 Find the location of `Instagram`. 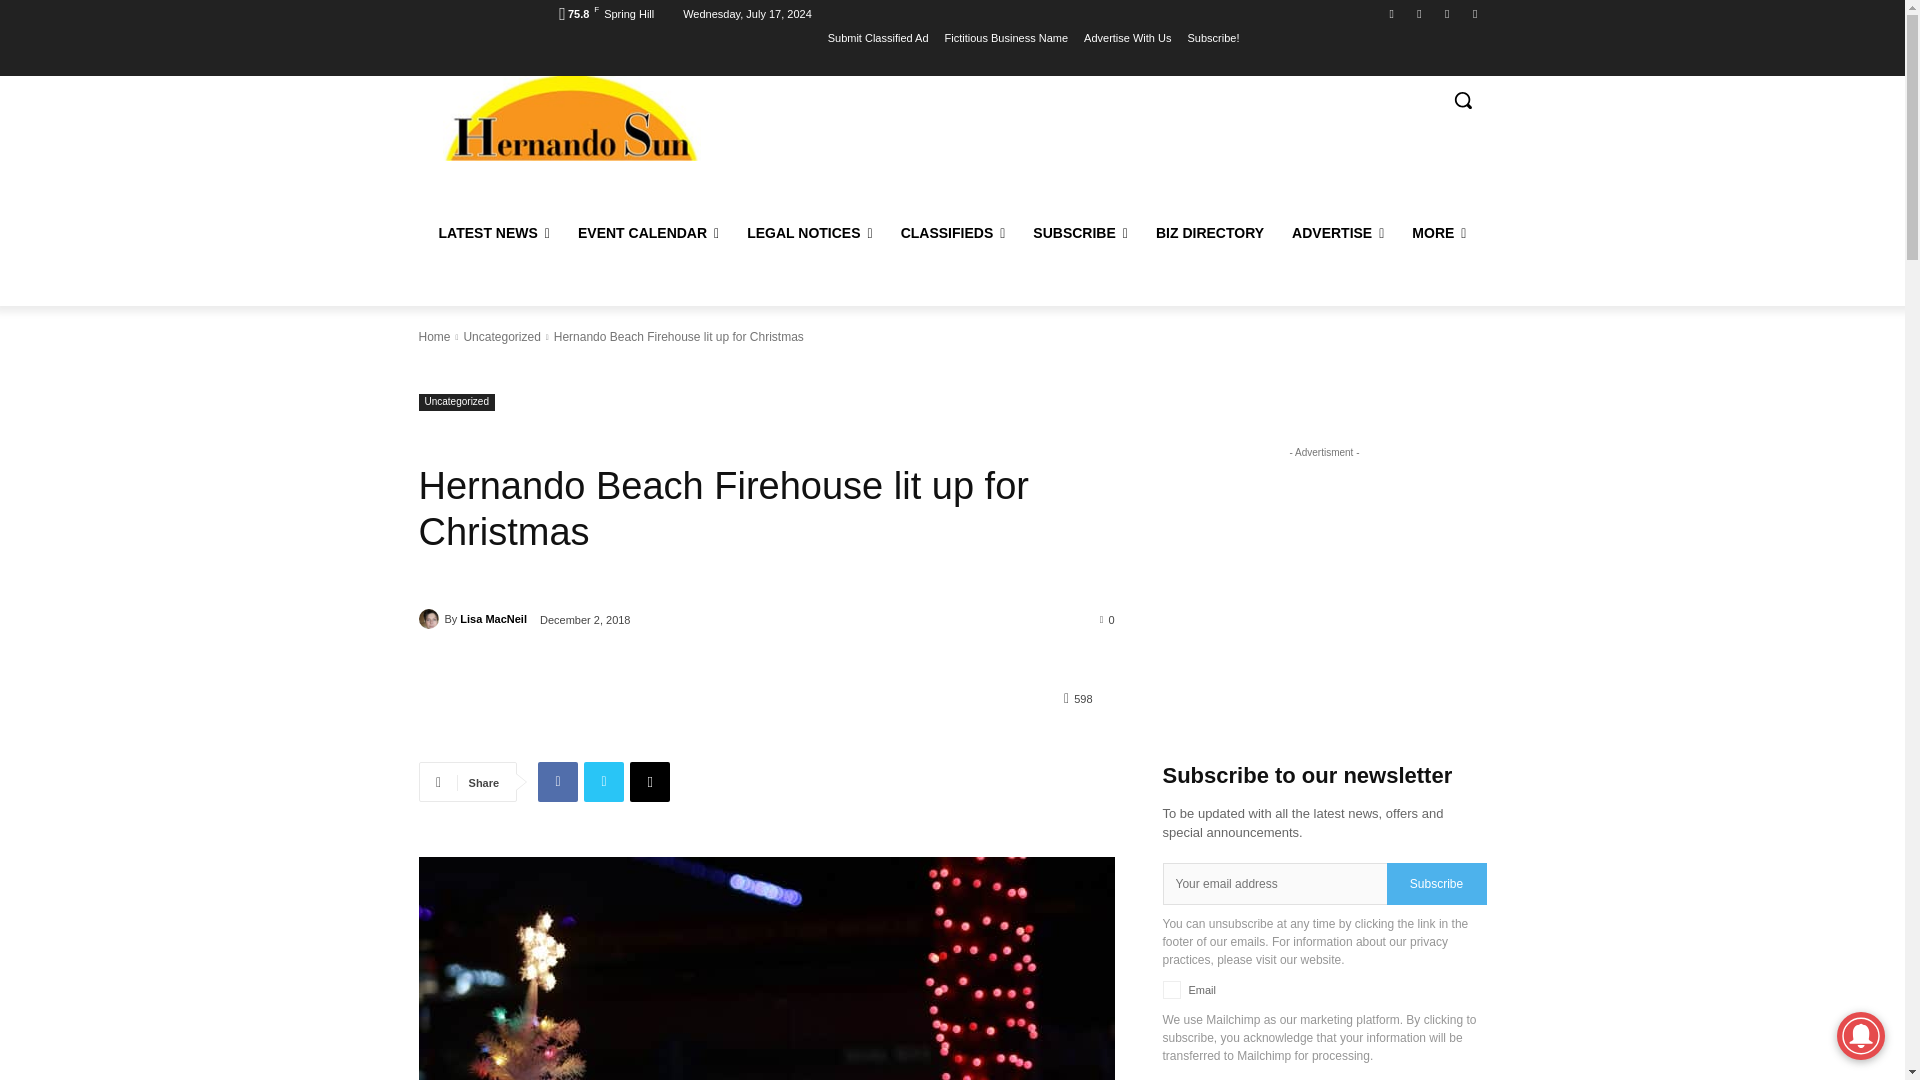

Instagram is located at coordinates (1474, 13).